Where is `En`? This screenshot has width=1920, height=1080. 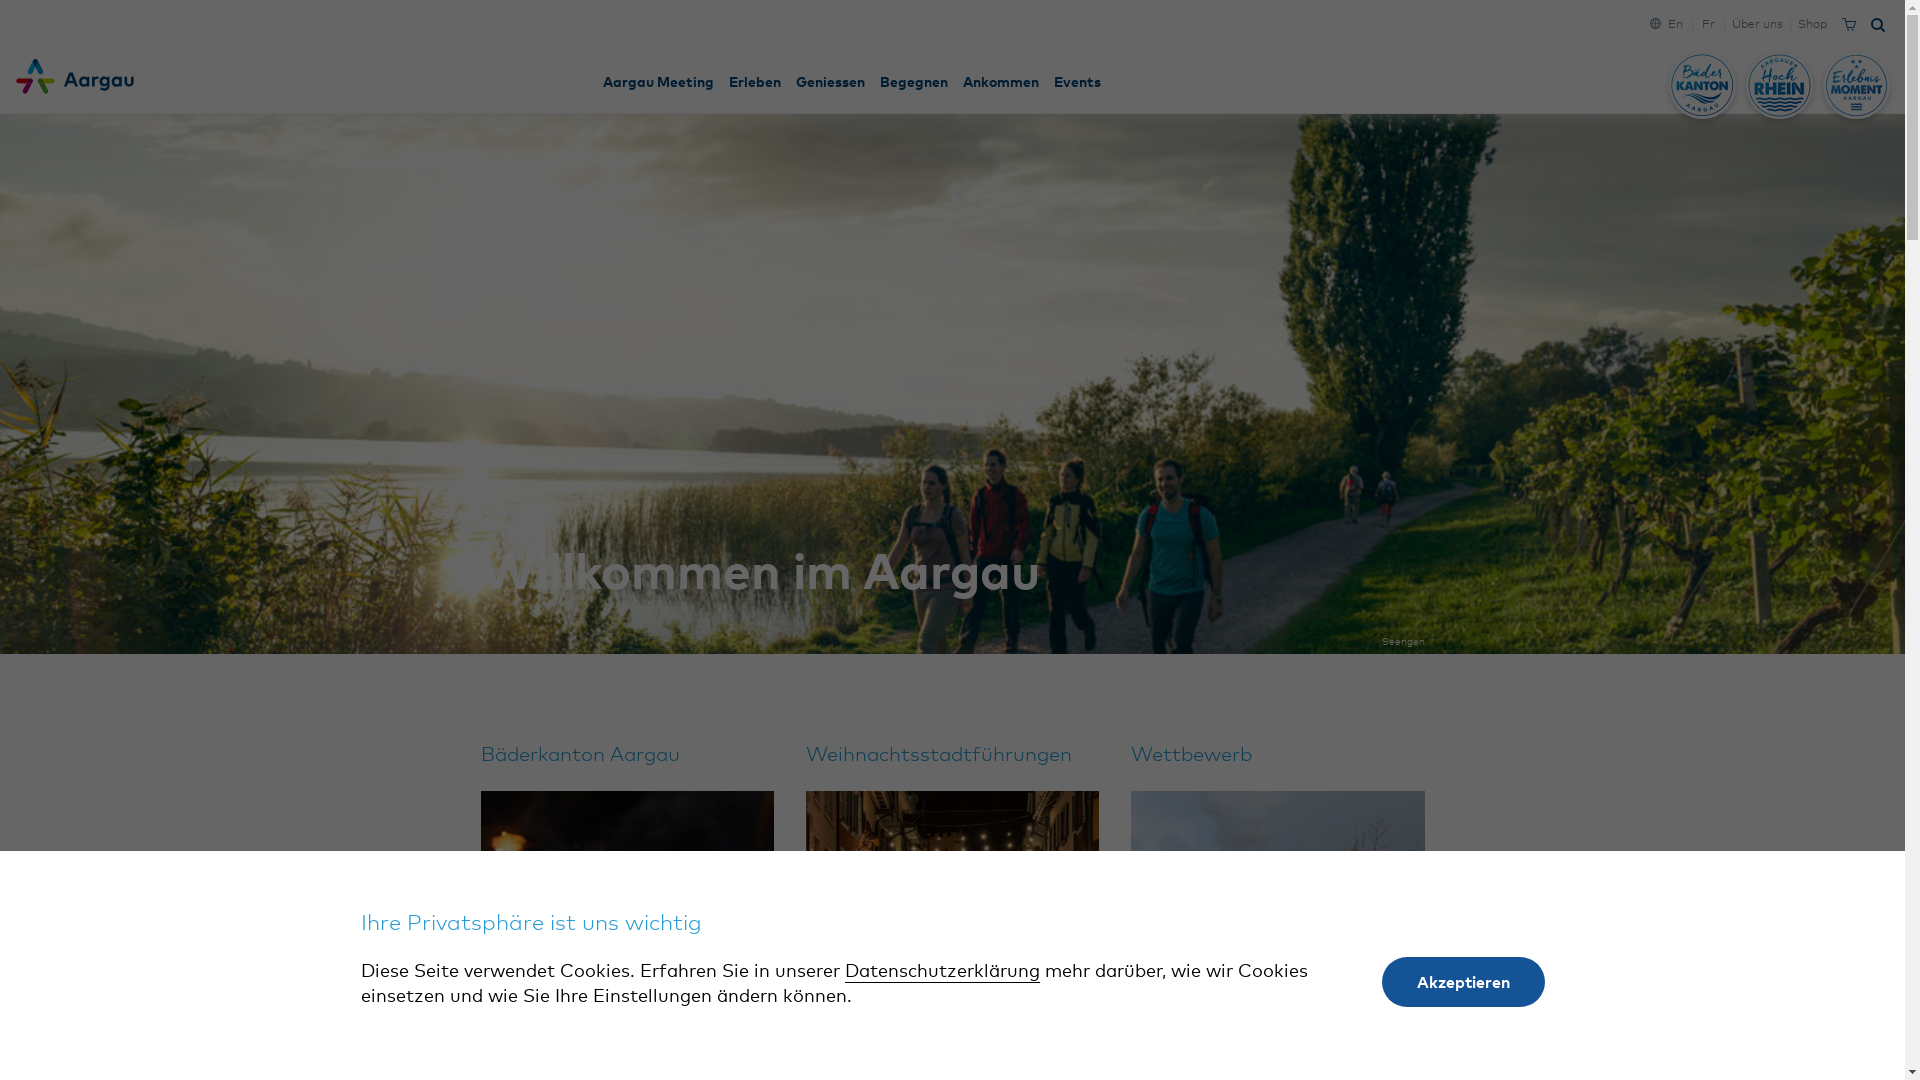
En is located at coordinates (1676, 25).